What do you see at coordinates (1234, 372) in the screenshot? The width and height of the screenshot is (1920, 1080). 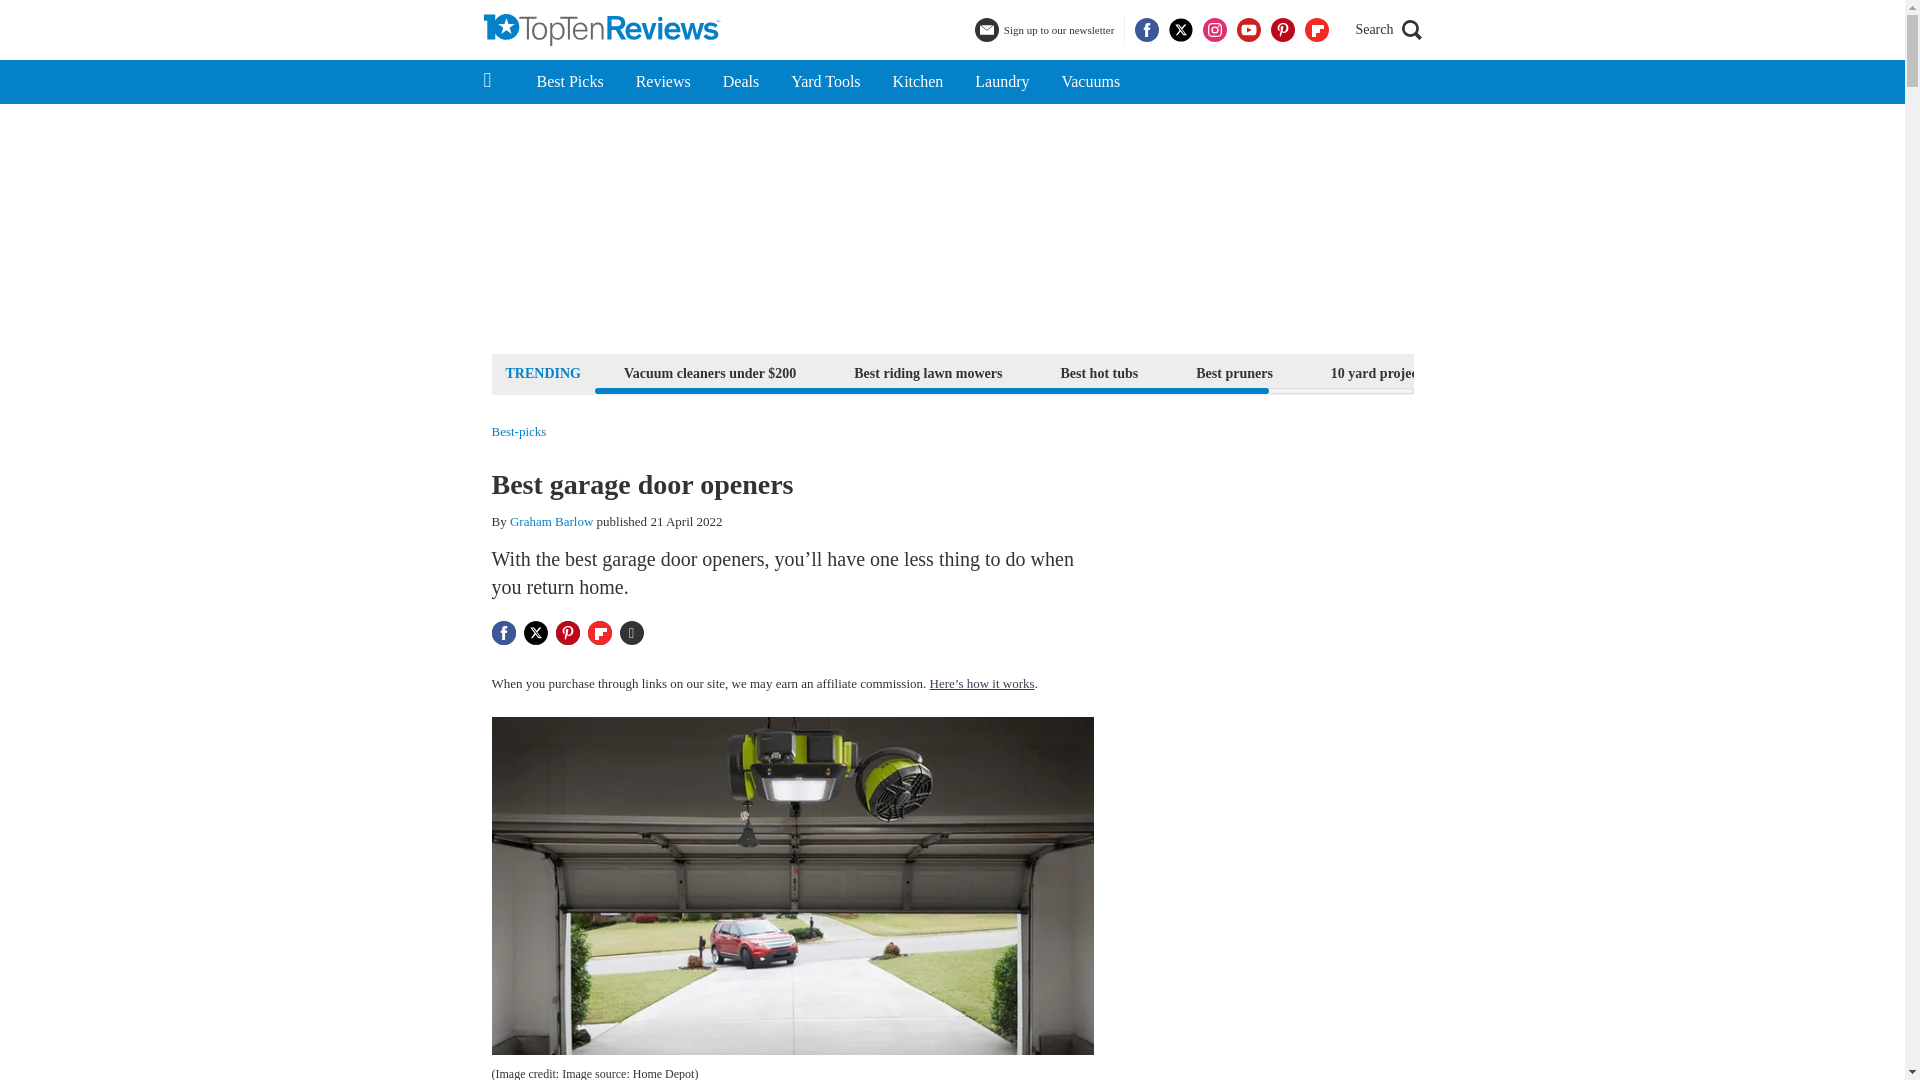 I see `Best pruners` at bounding box center [1234, 372].